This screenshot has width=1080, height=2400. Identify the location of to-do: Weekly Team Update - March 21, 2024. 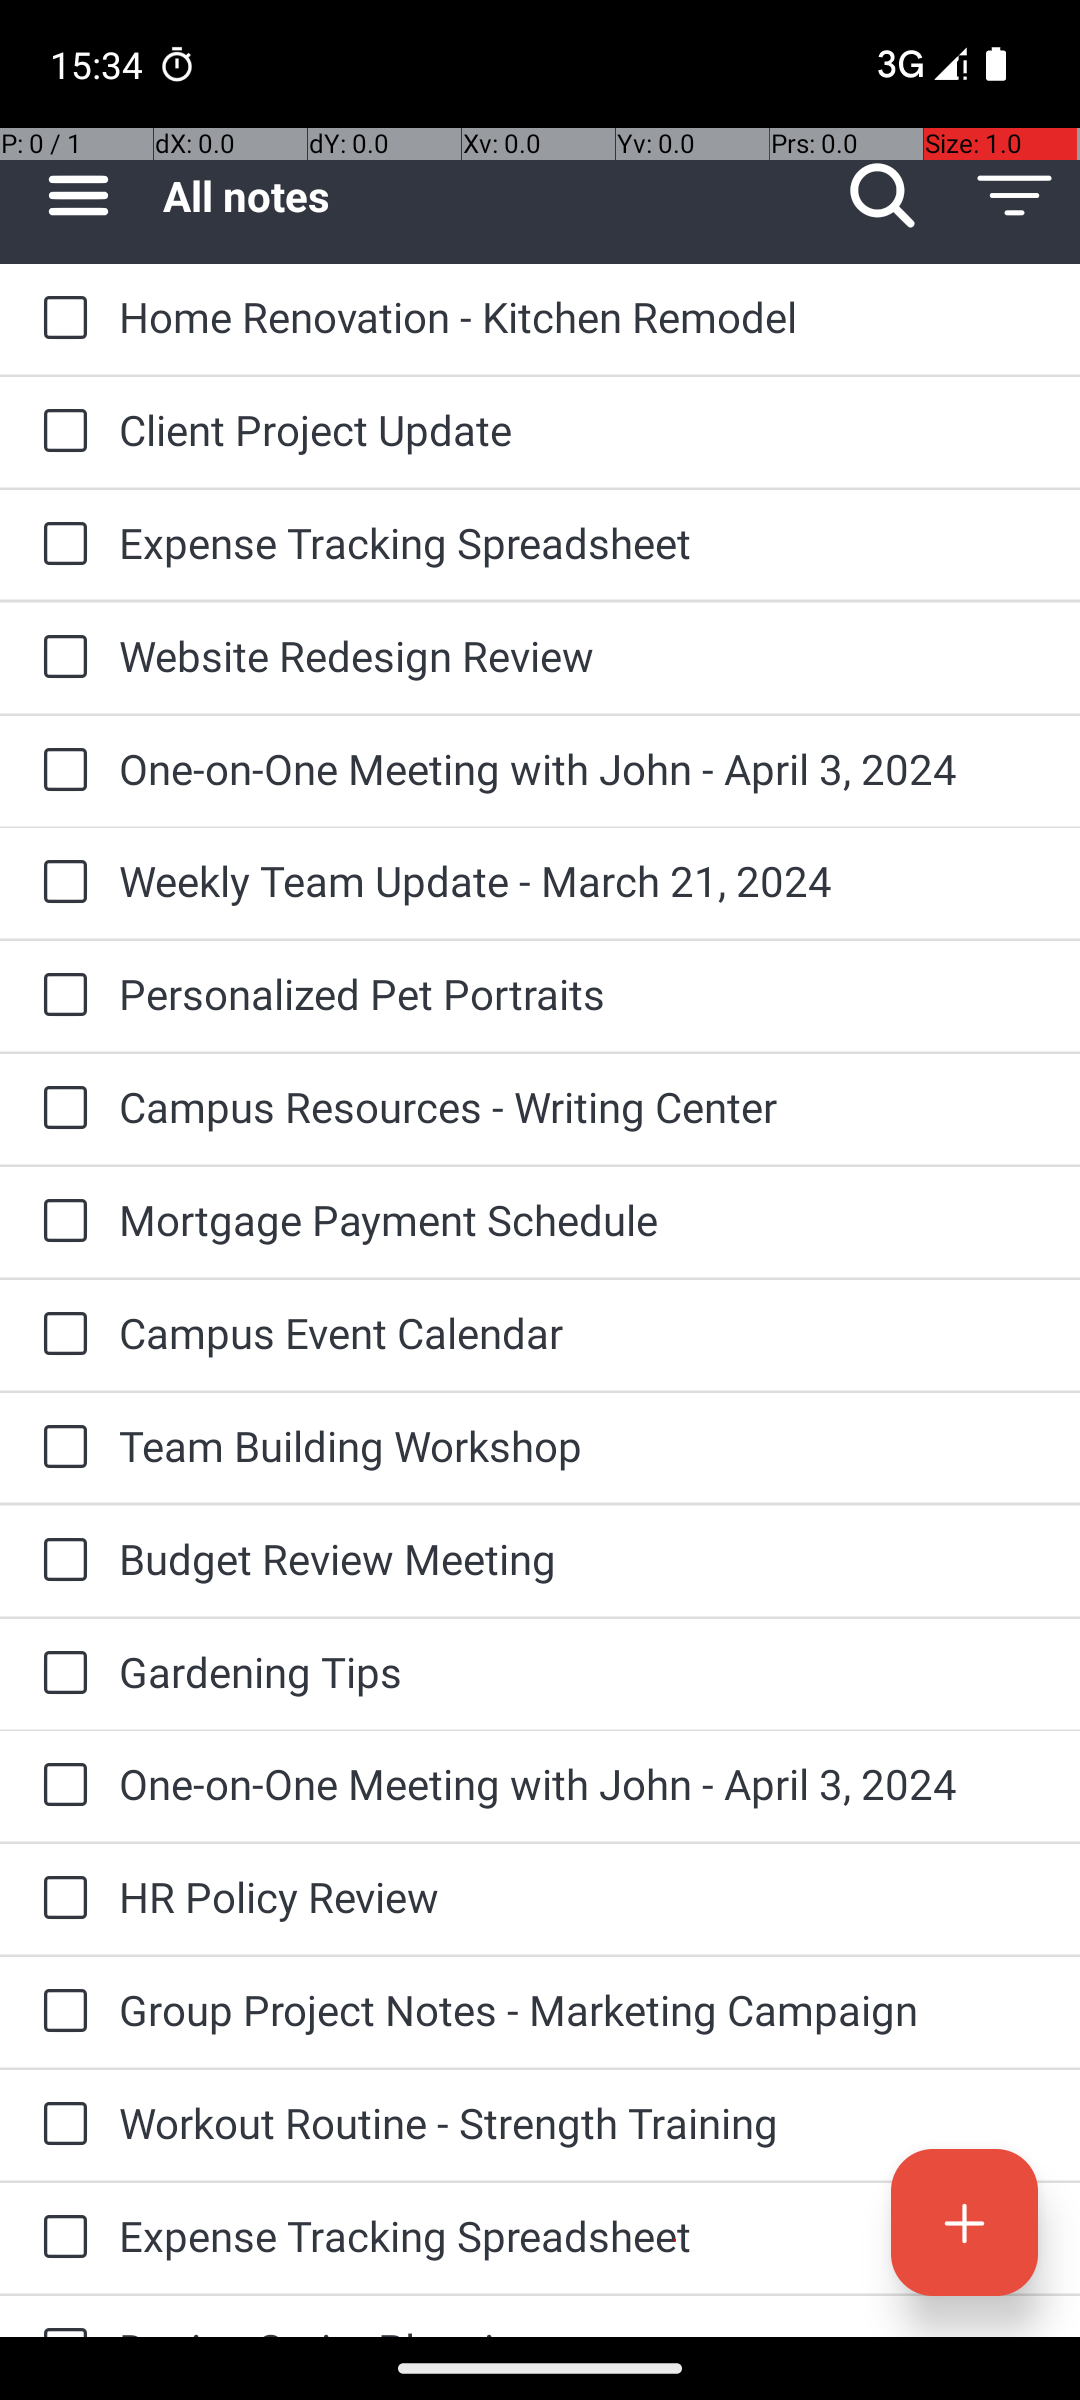
(60, 882).